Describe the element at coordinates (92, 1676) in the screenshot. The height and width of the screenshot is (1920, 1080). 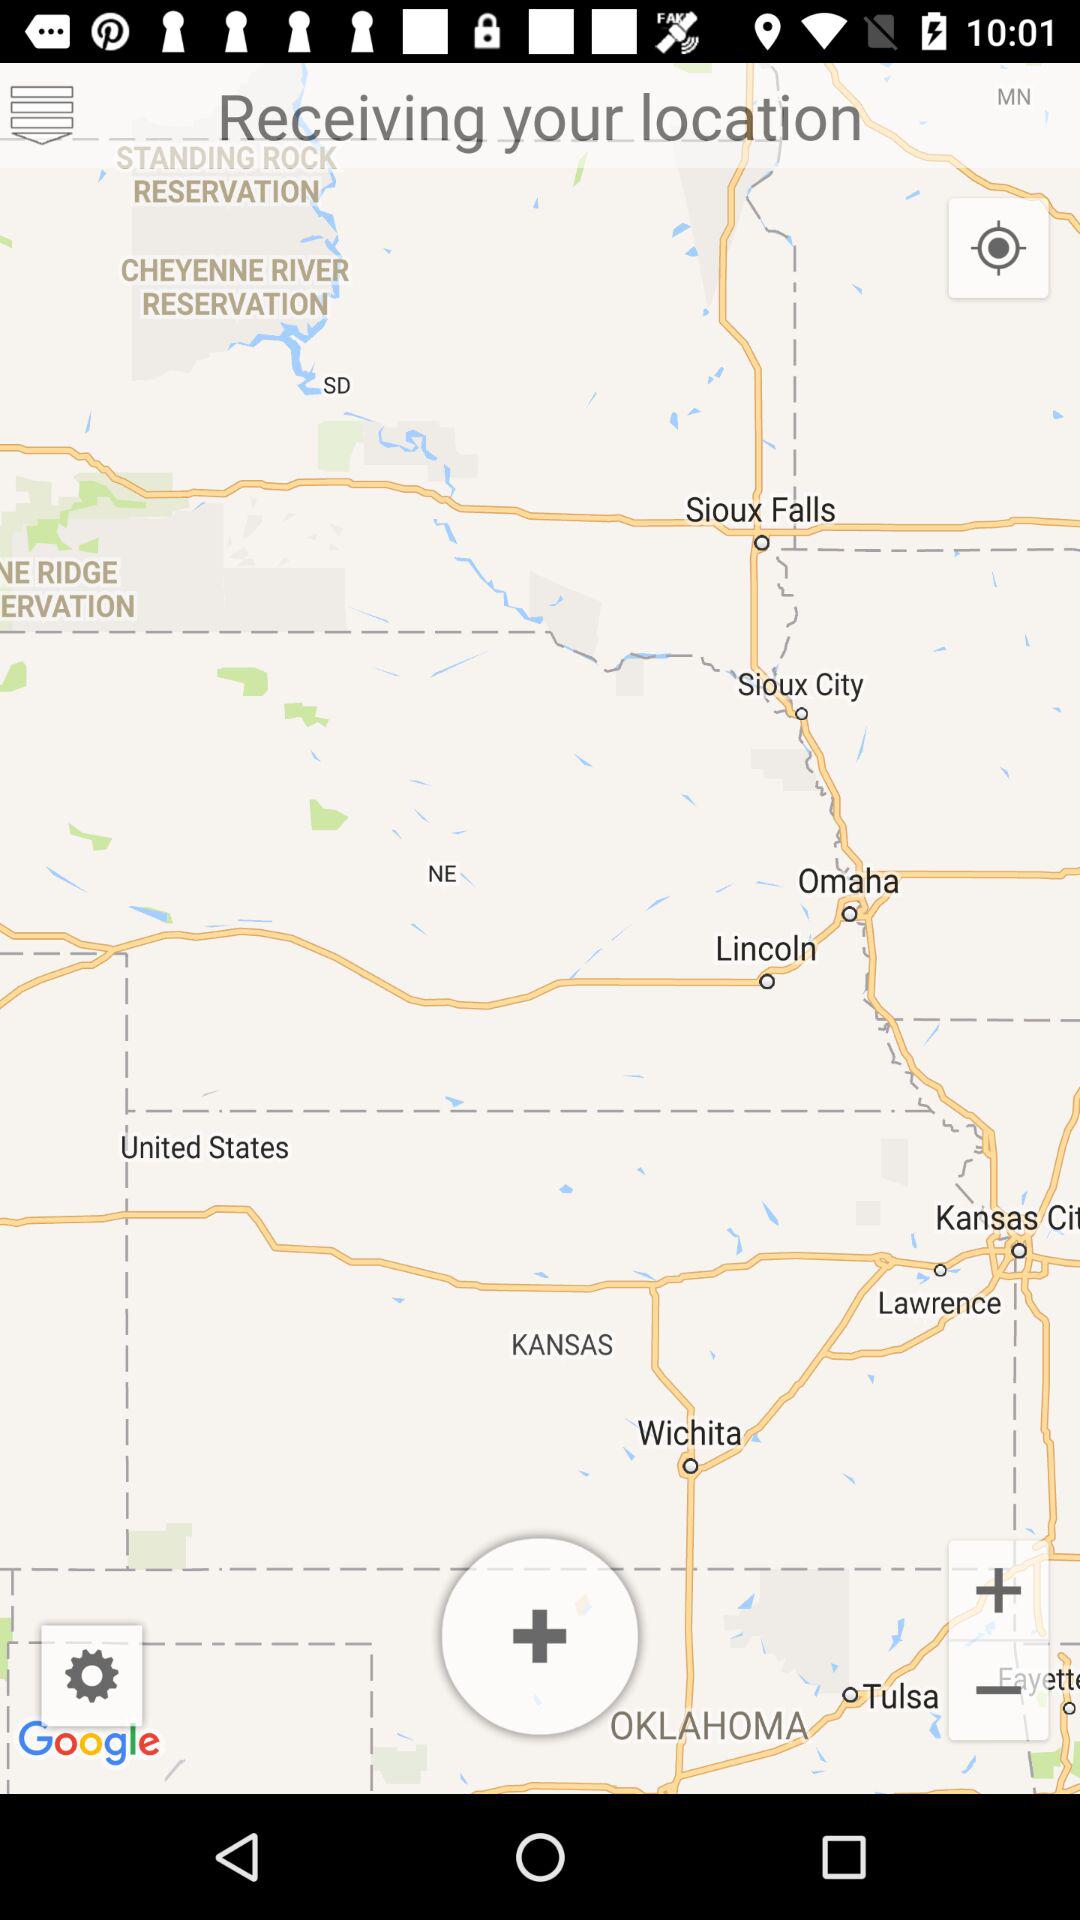
I see `go to settings` at that location.